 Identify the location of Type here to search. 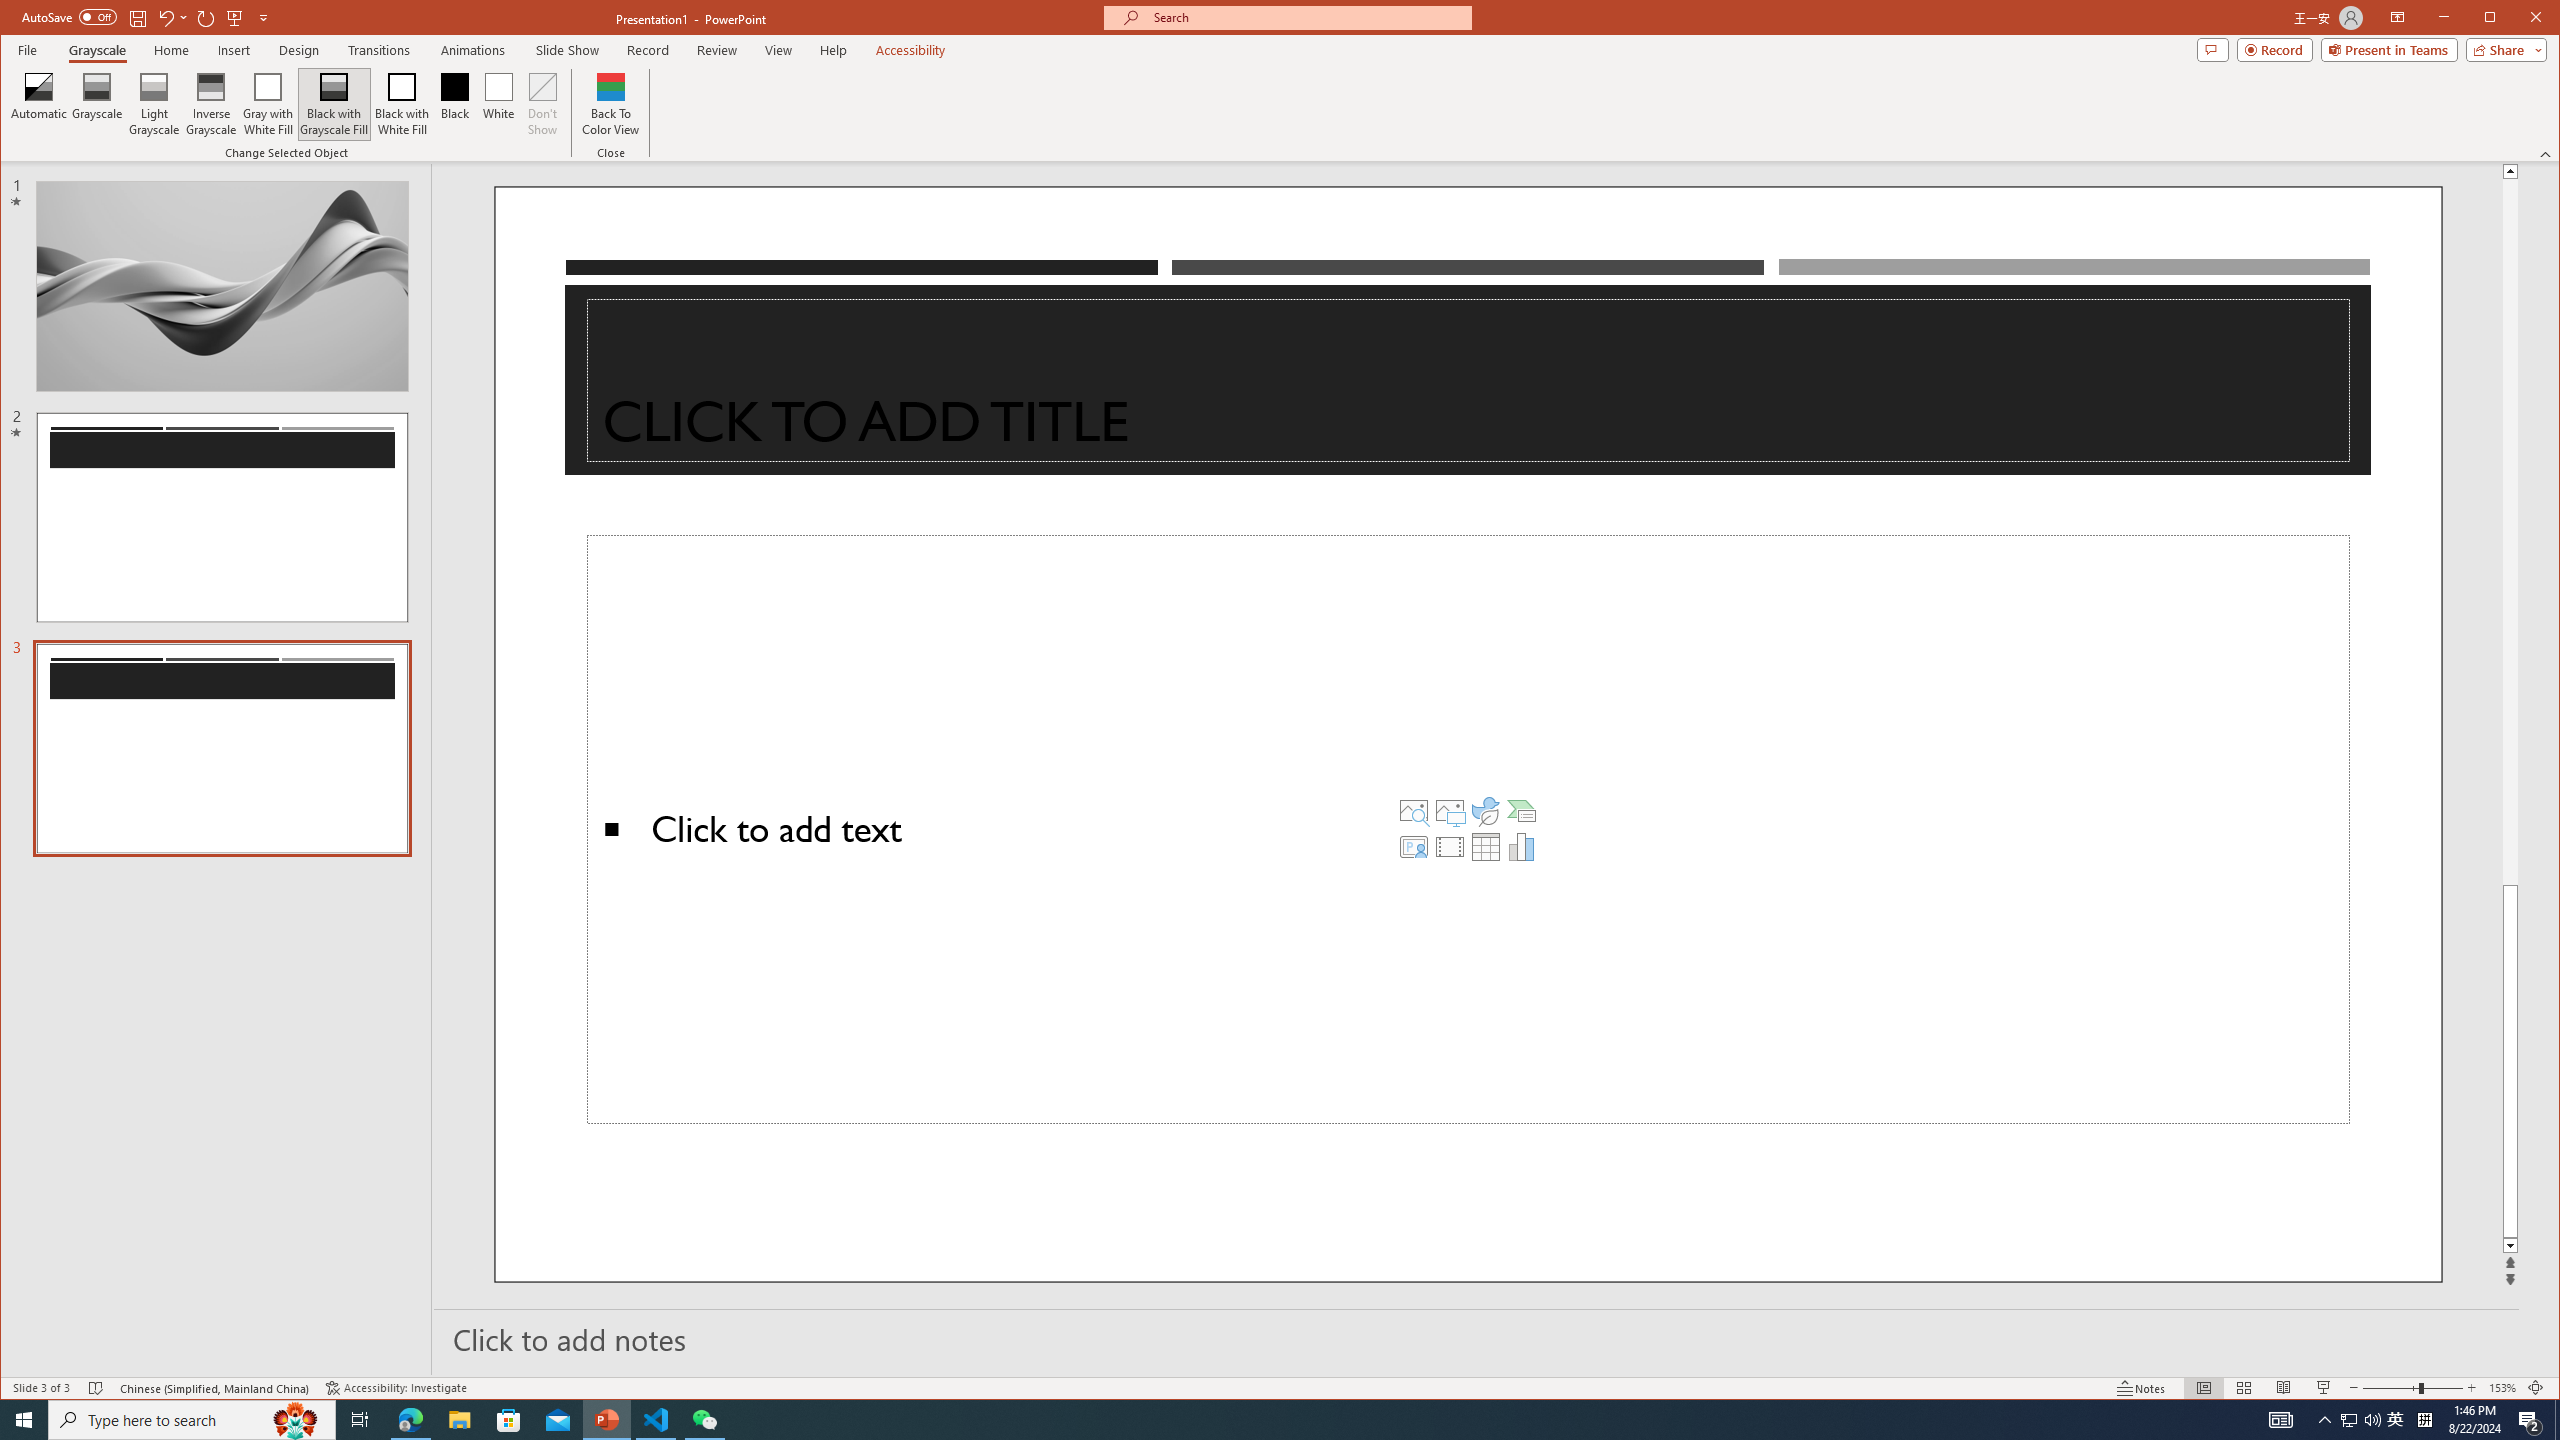
(192, 1420).